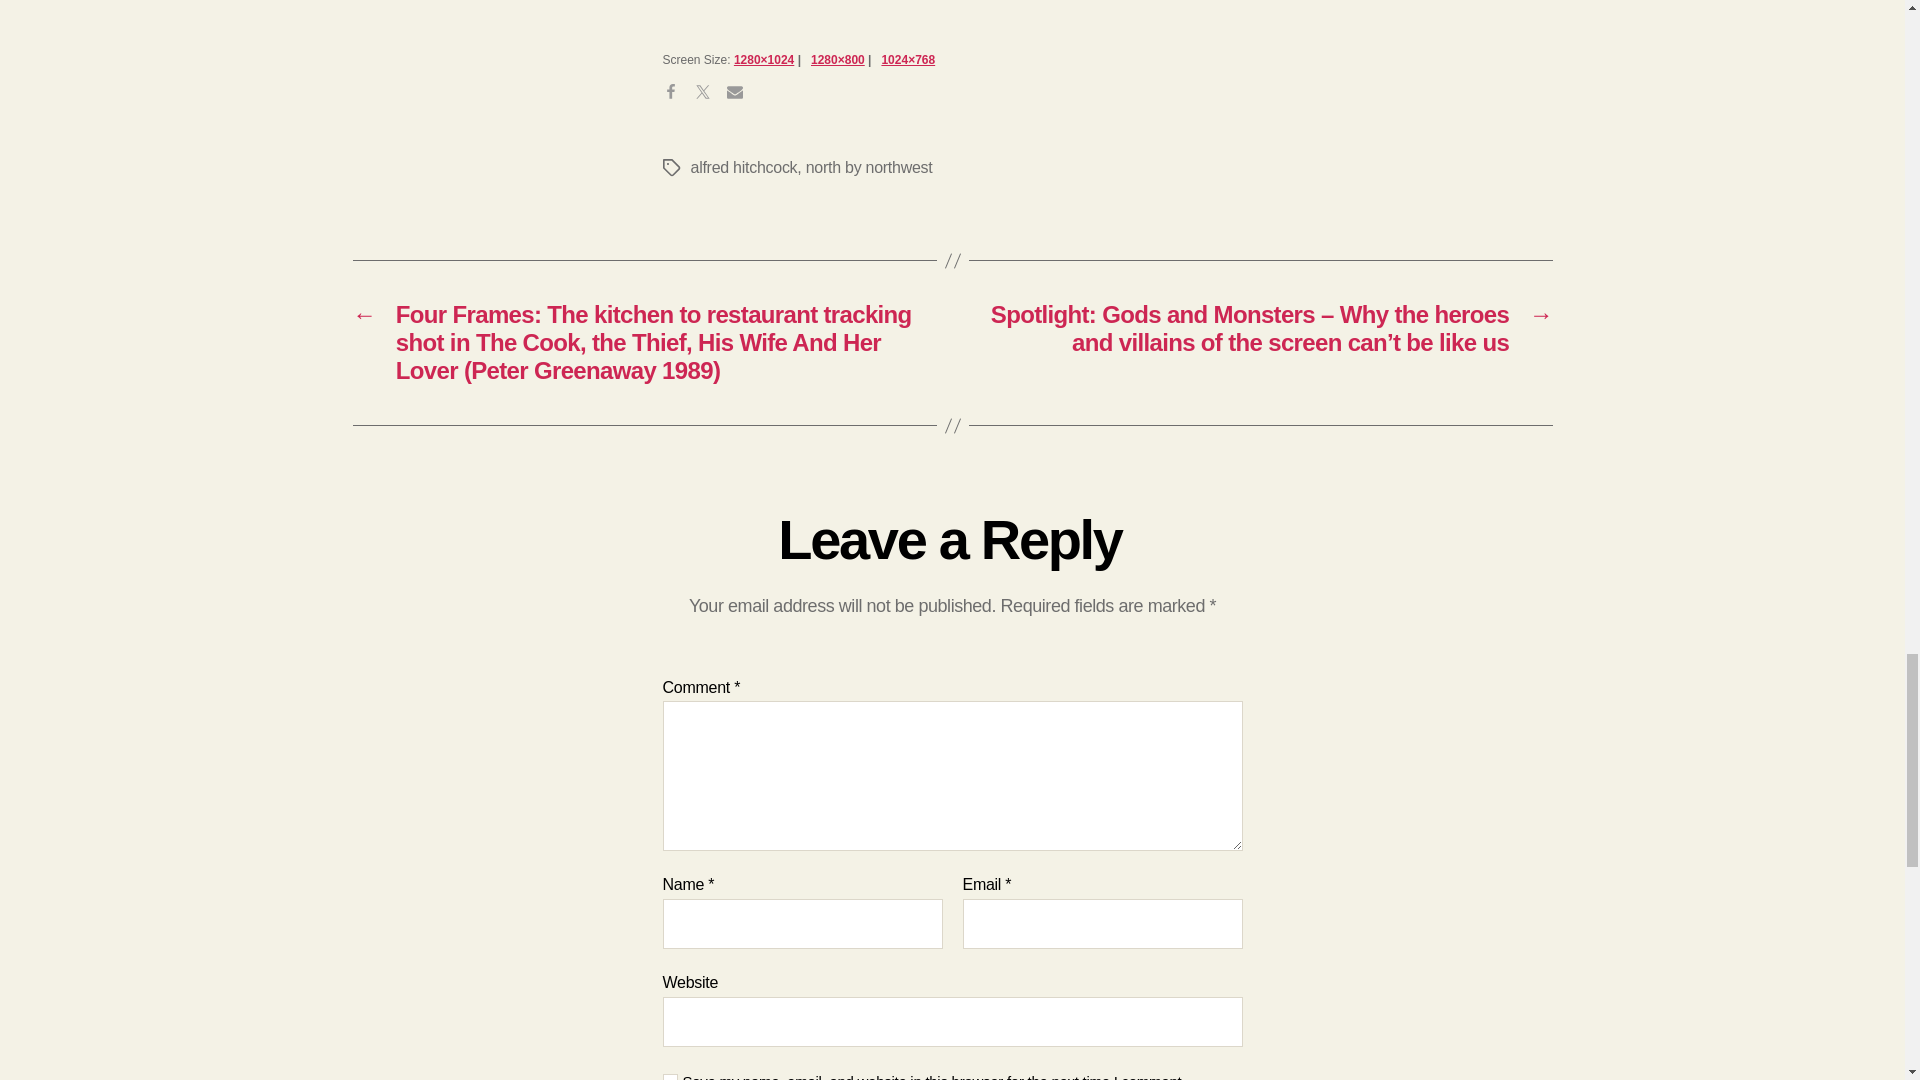 The height and width of the screenshot is (1080, 1920). Describe the element at coordinates (670, 1076) in the screenshot. I see `yes` at that location.